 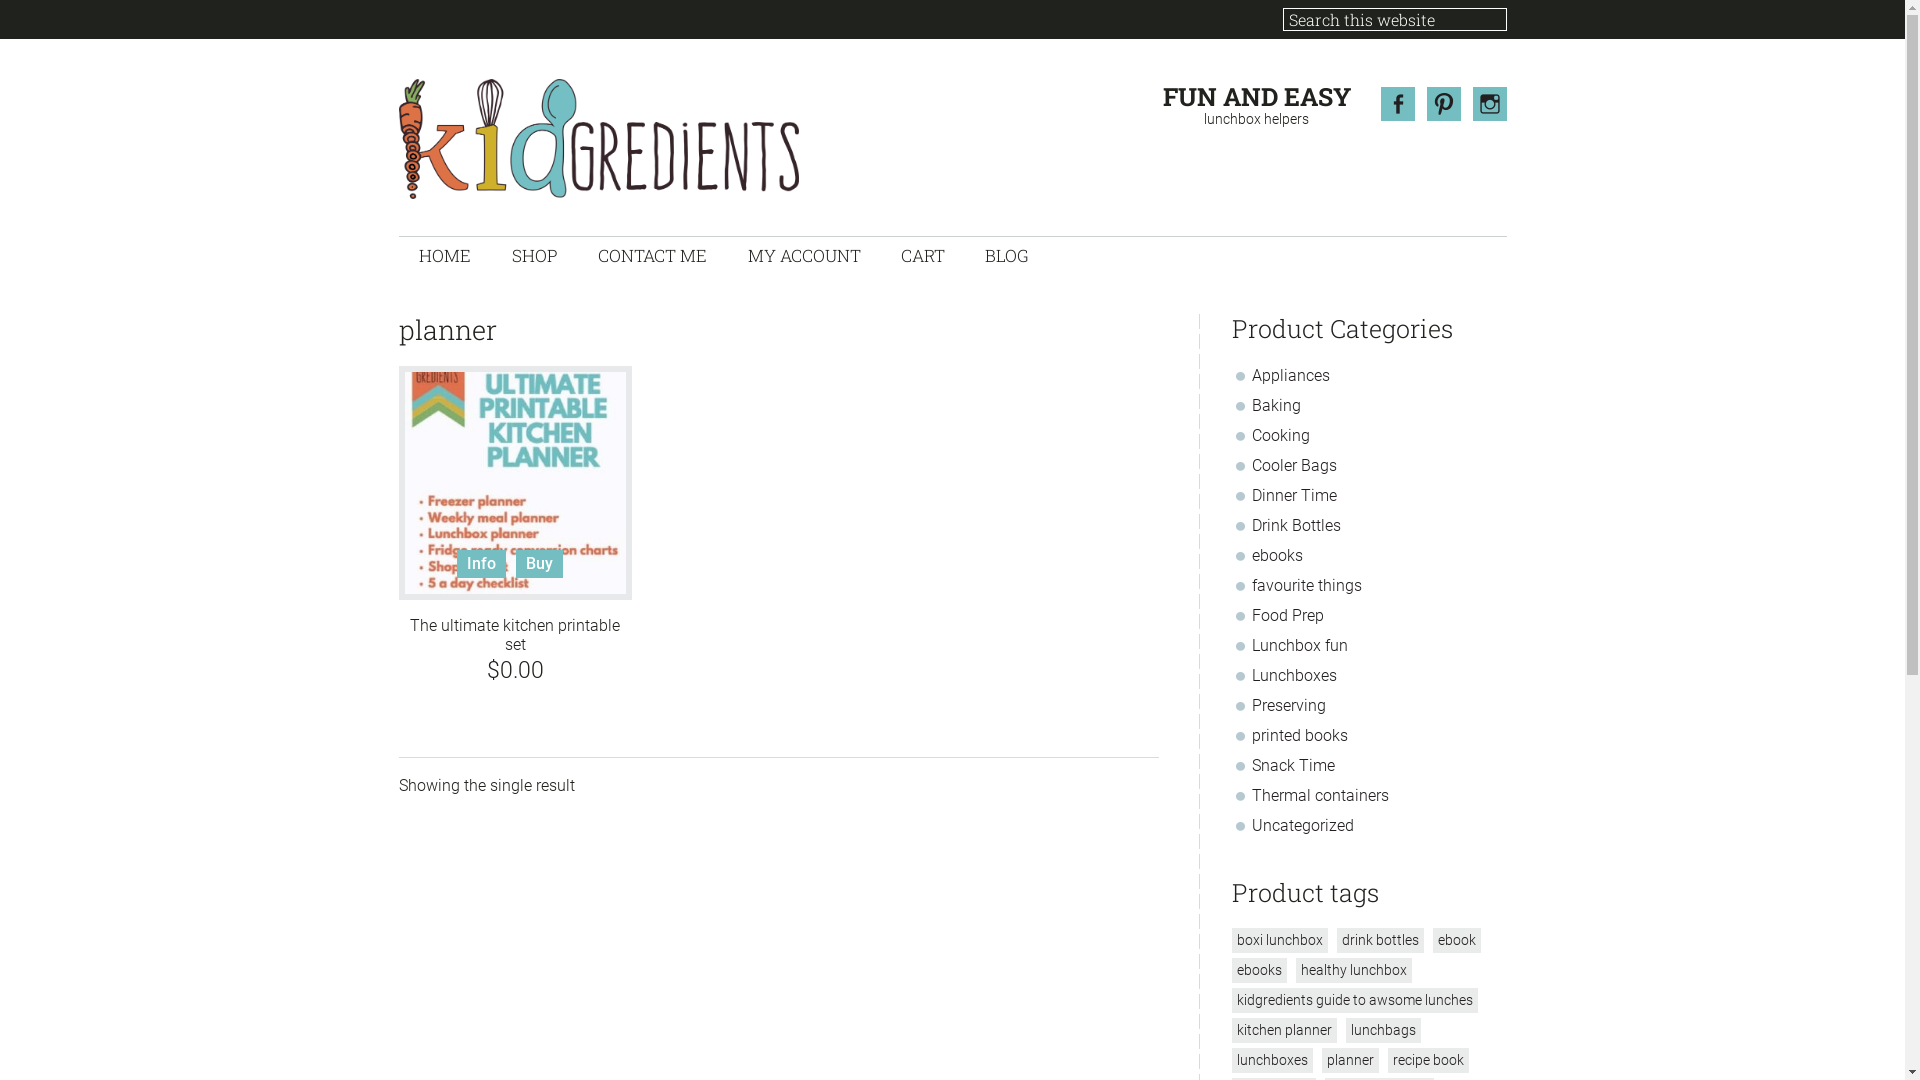 What do you see at coordinates (1397, 104) in the screenshot?
I see `Facebook` at bounding box center [1397, 104].